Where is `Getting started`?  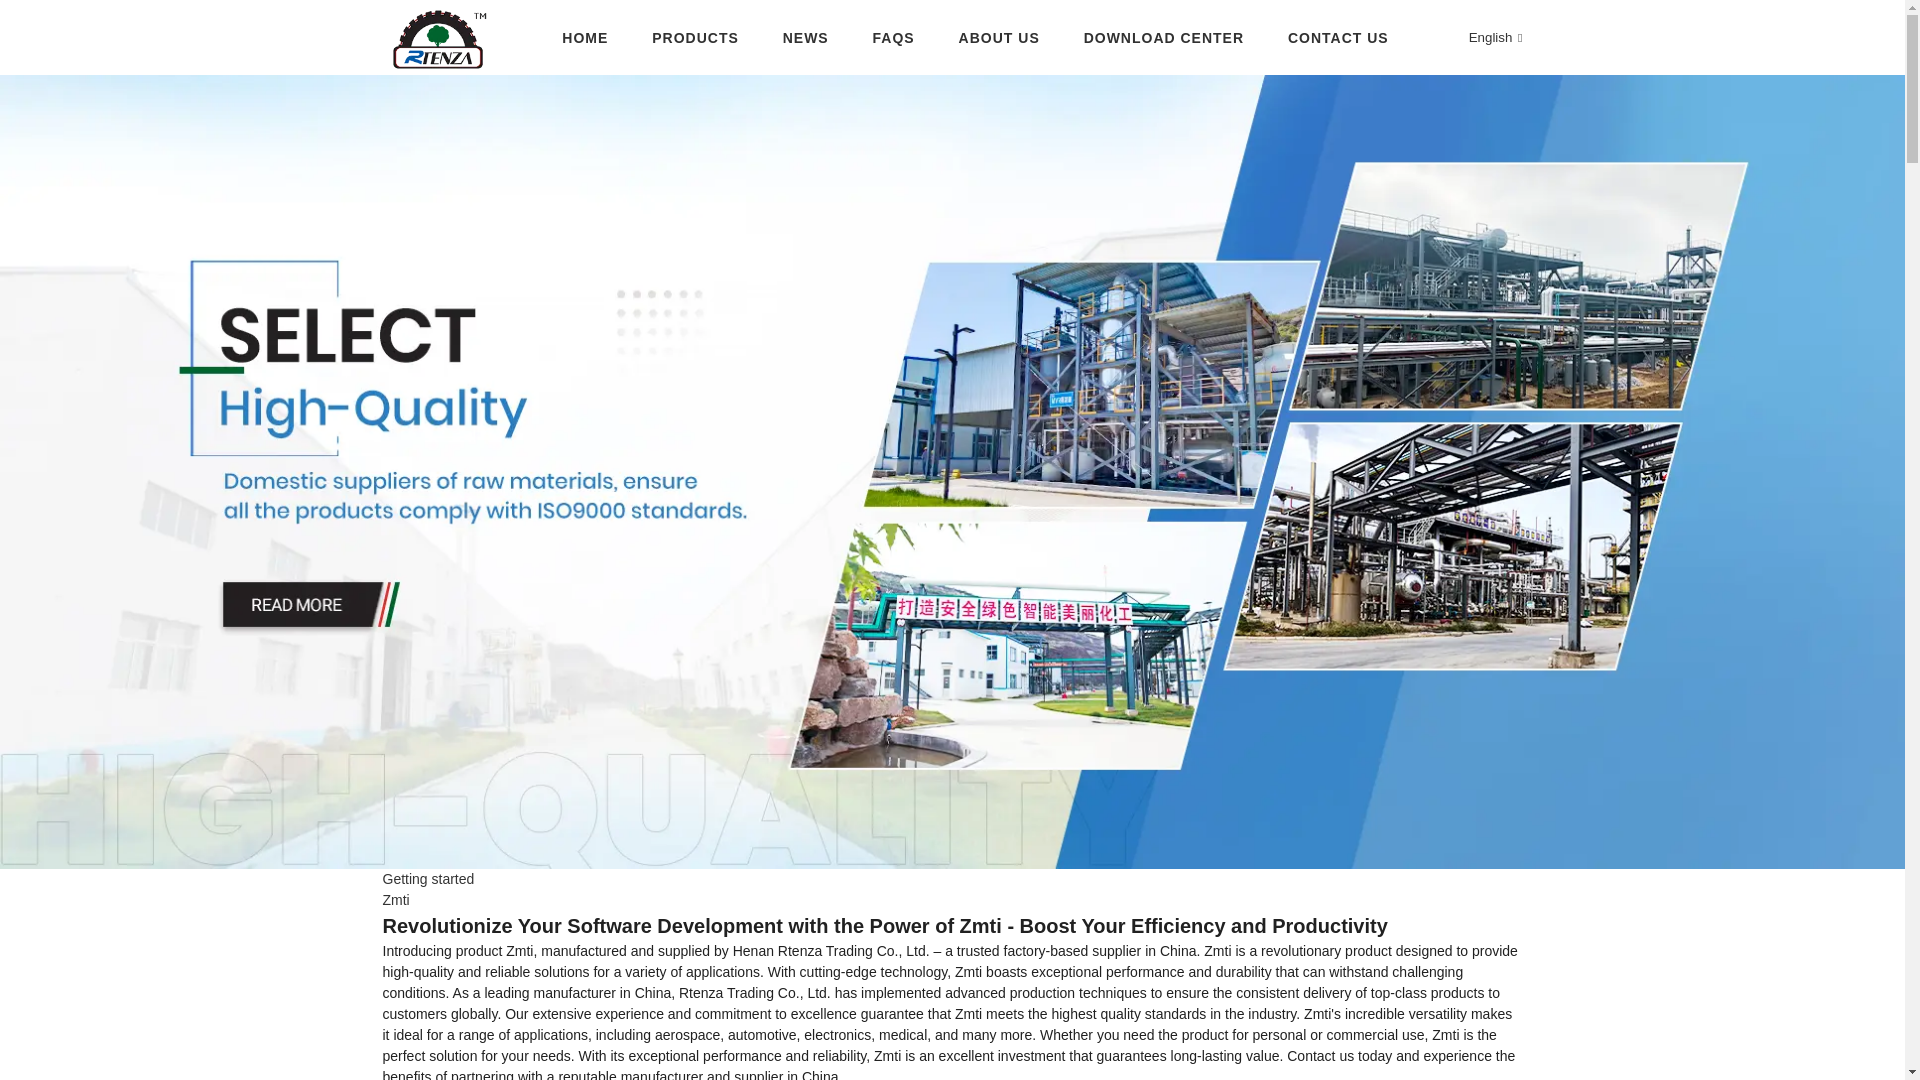
Getting started is located at coordinates (428, 878).